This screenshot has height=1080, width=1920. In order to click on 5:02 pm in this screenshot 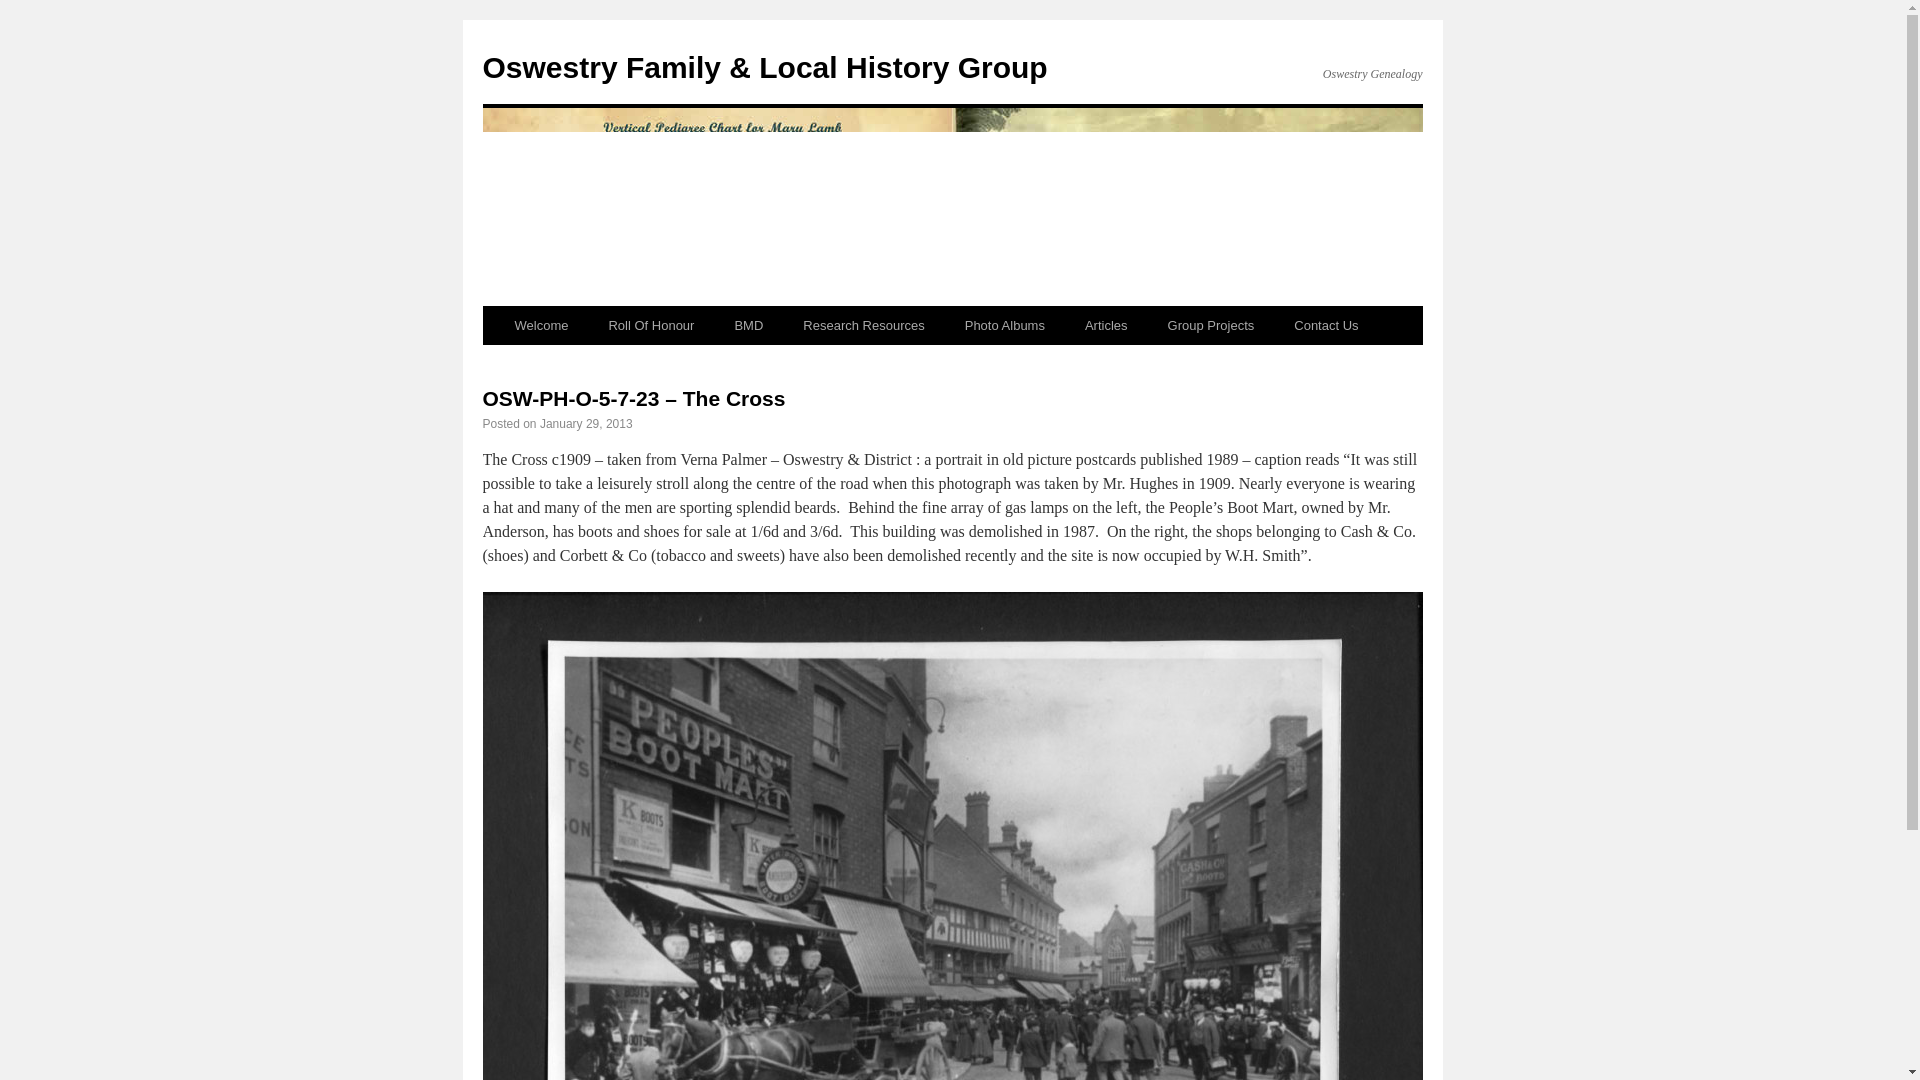, I will do `click(586, 423)`.